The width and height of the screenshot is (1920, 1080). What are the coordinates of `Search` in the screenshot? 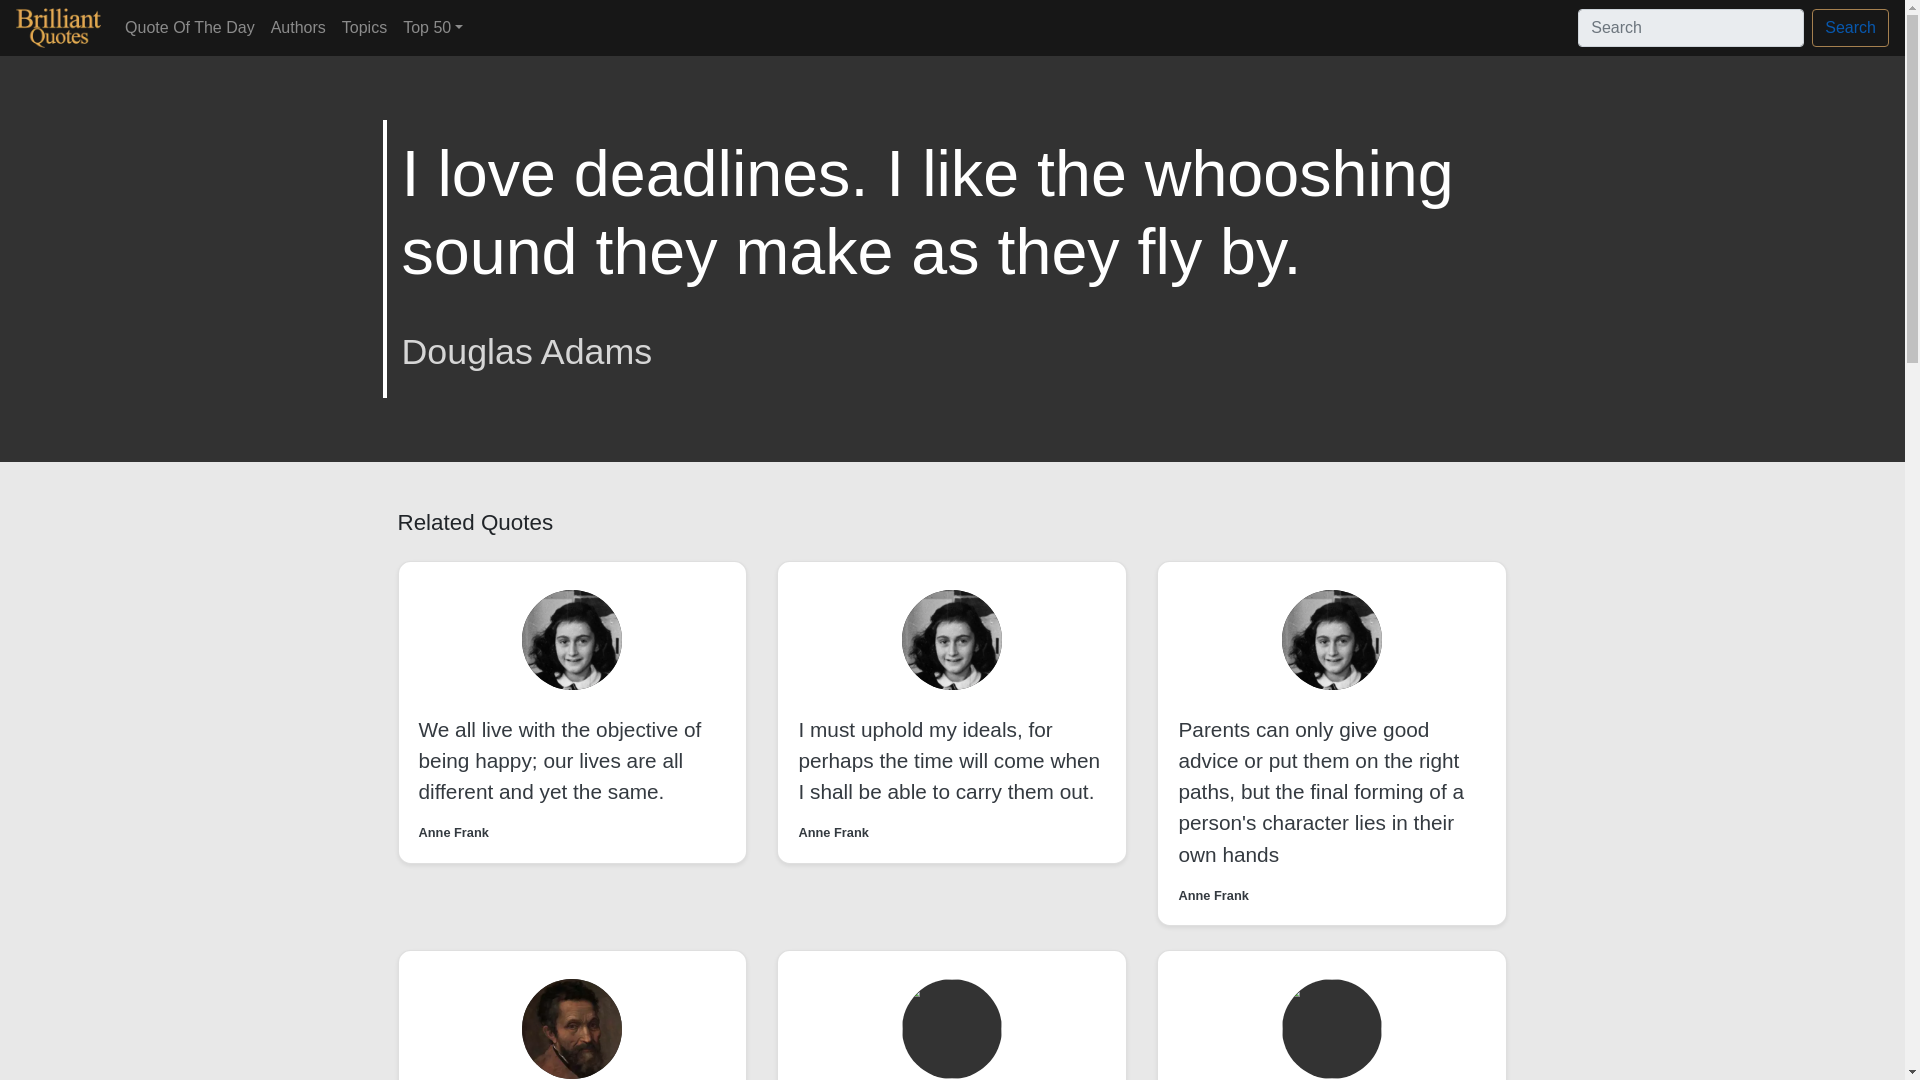 It's located at (1850, 28).